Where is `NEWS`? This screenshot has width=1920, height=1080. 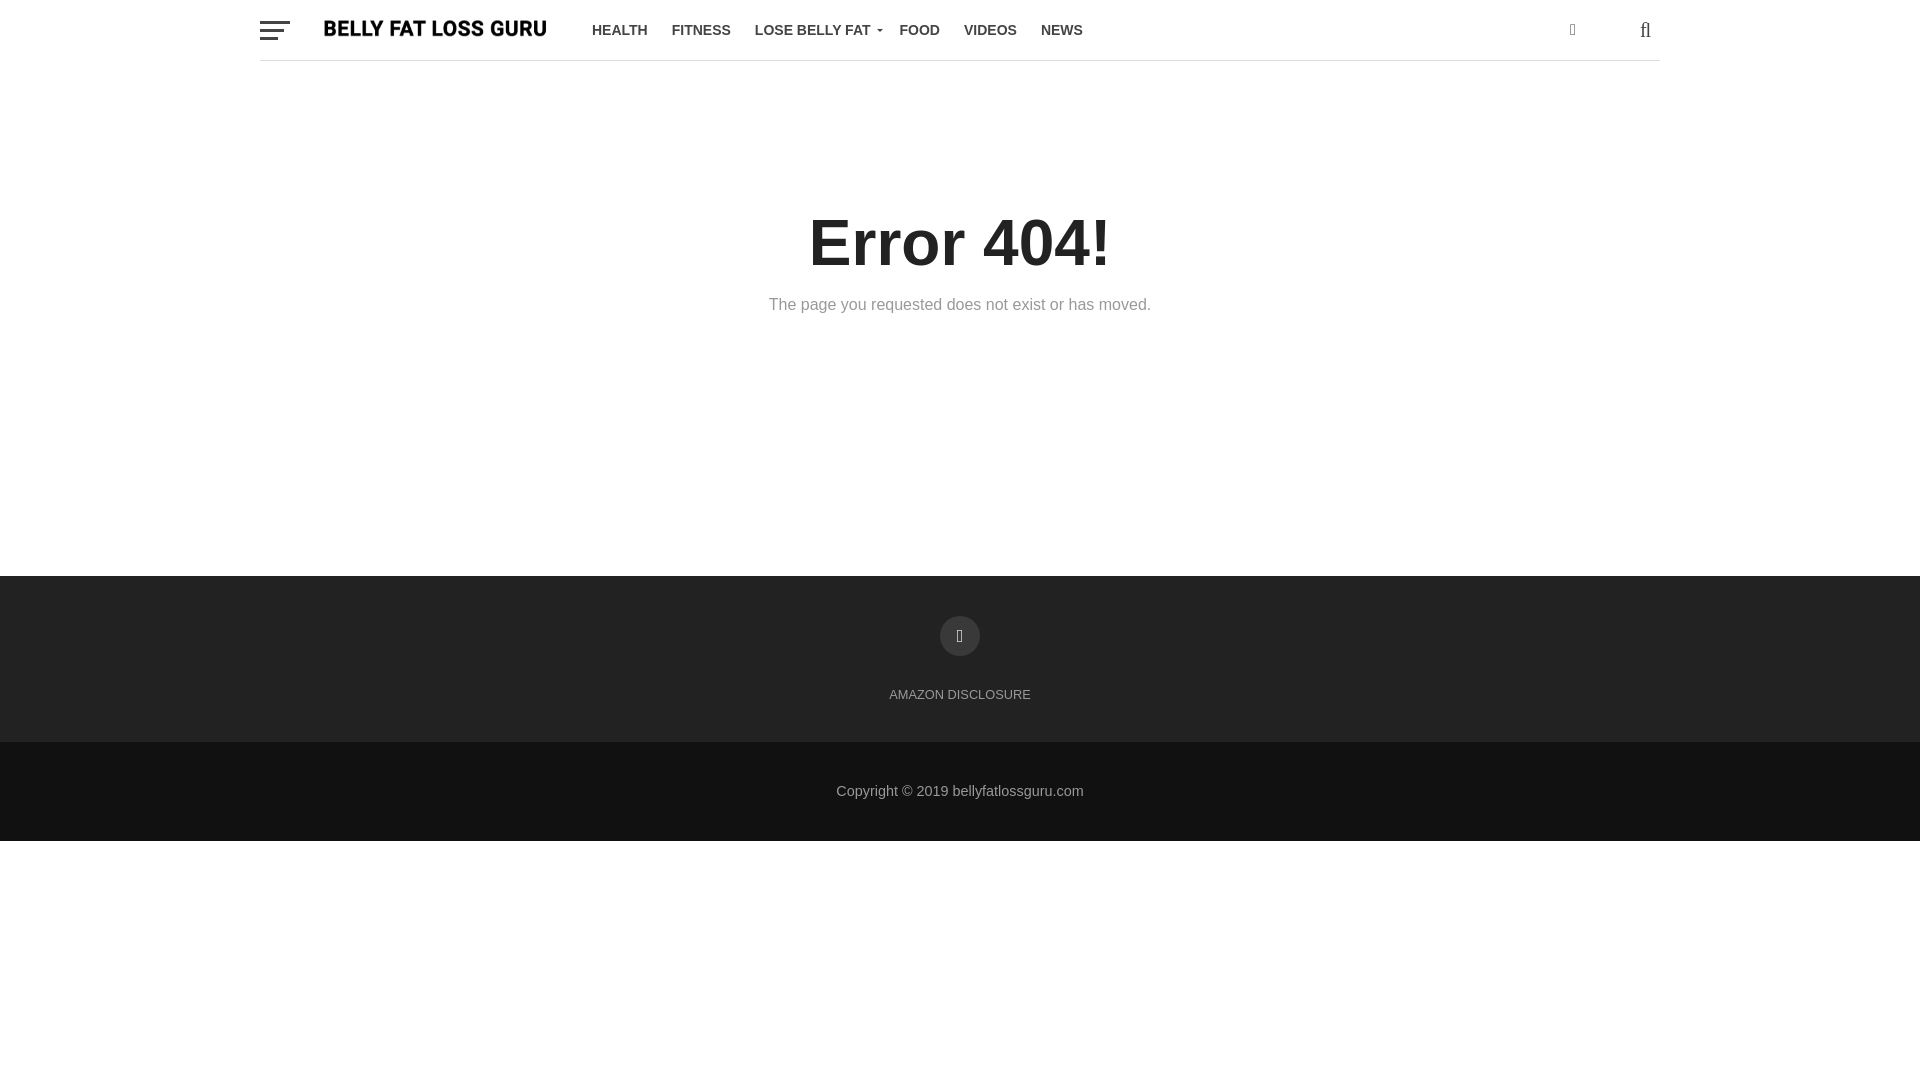
NEWS is located at coordinates (1062, 30).